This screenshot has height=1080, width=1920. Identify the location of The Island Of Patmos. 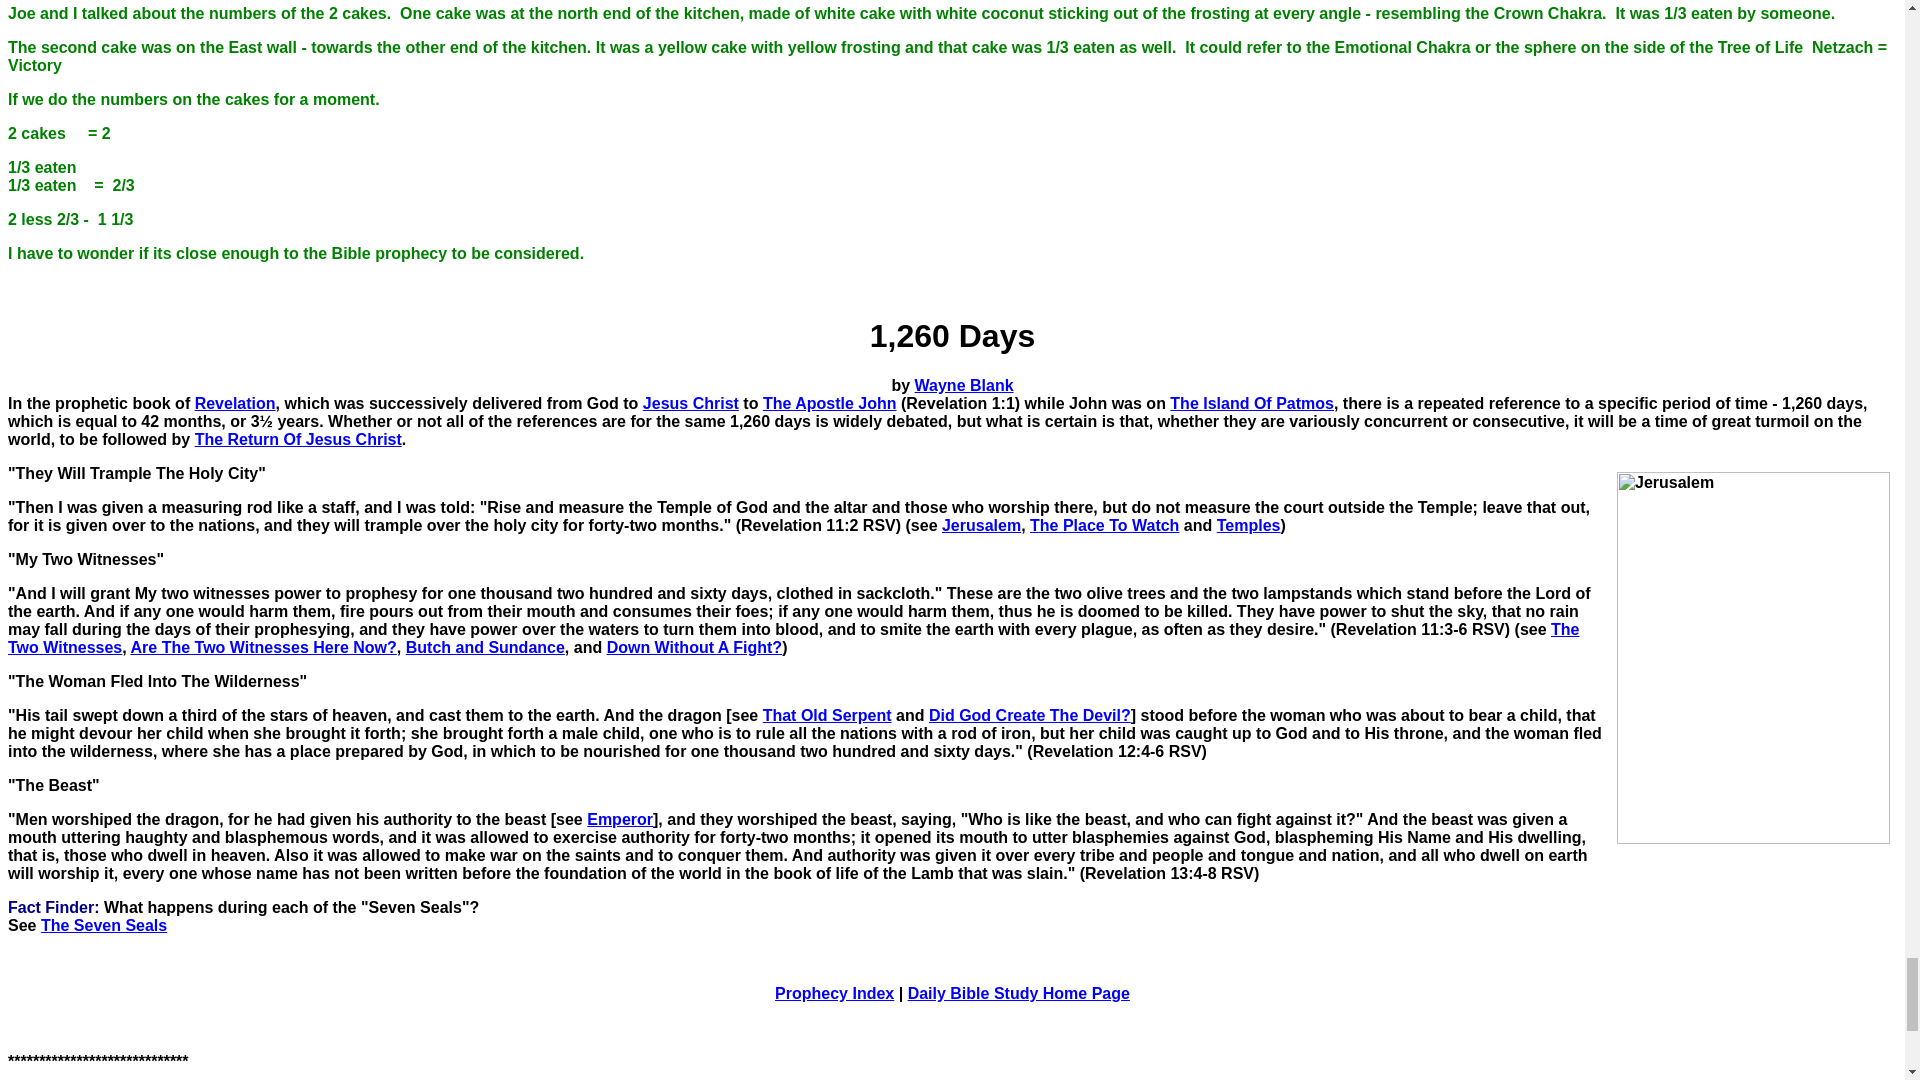
(1252, 403).